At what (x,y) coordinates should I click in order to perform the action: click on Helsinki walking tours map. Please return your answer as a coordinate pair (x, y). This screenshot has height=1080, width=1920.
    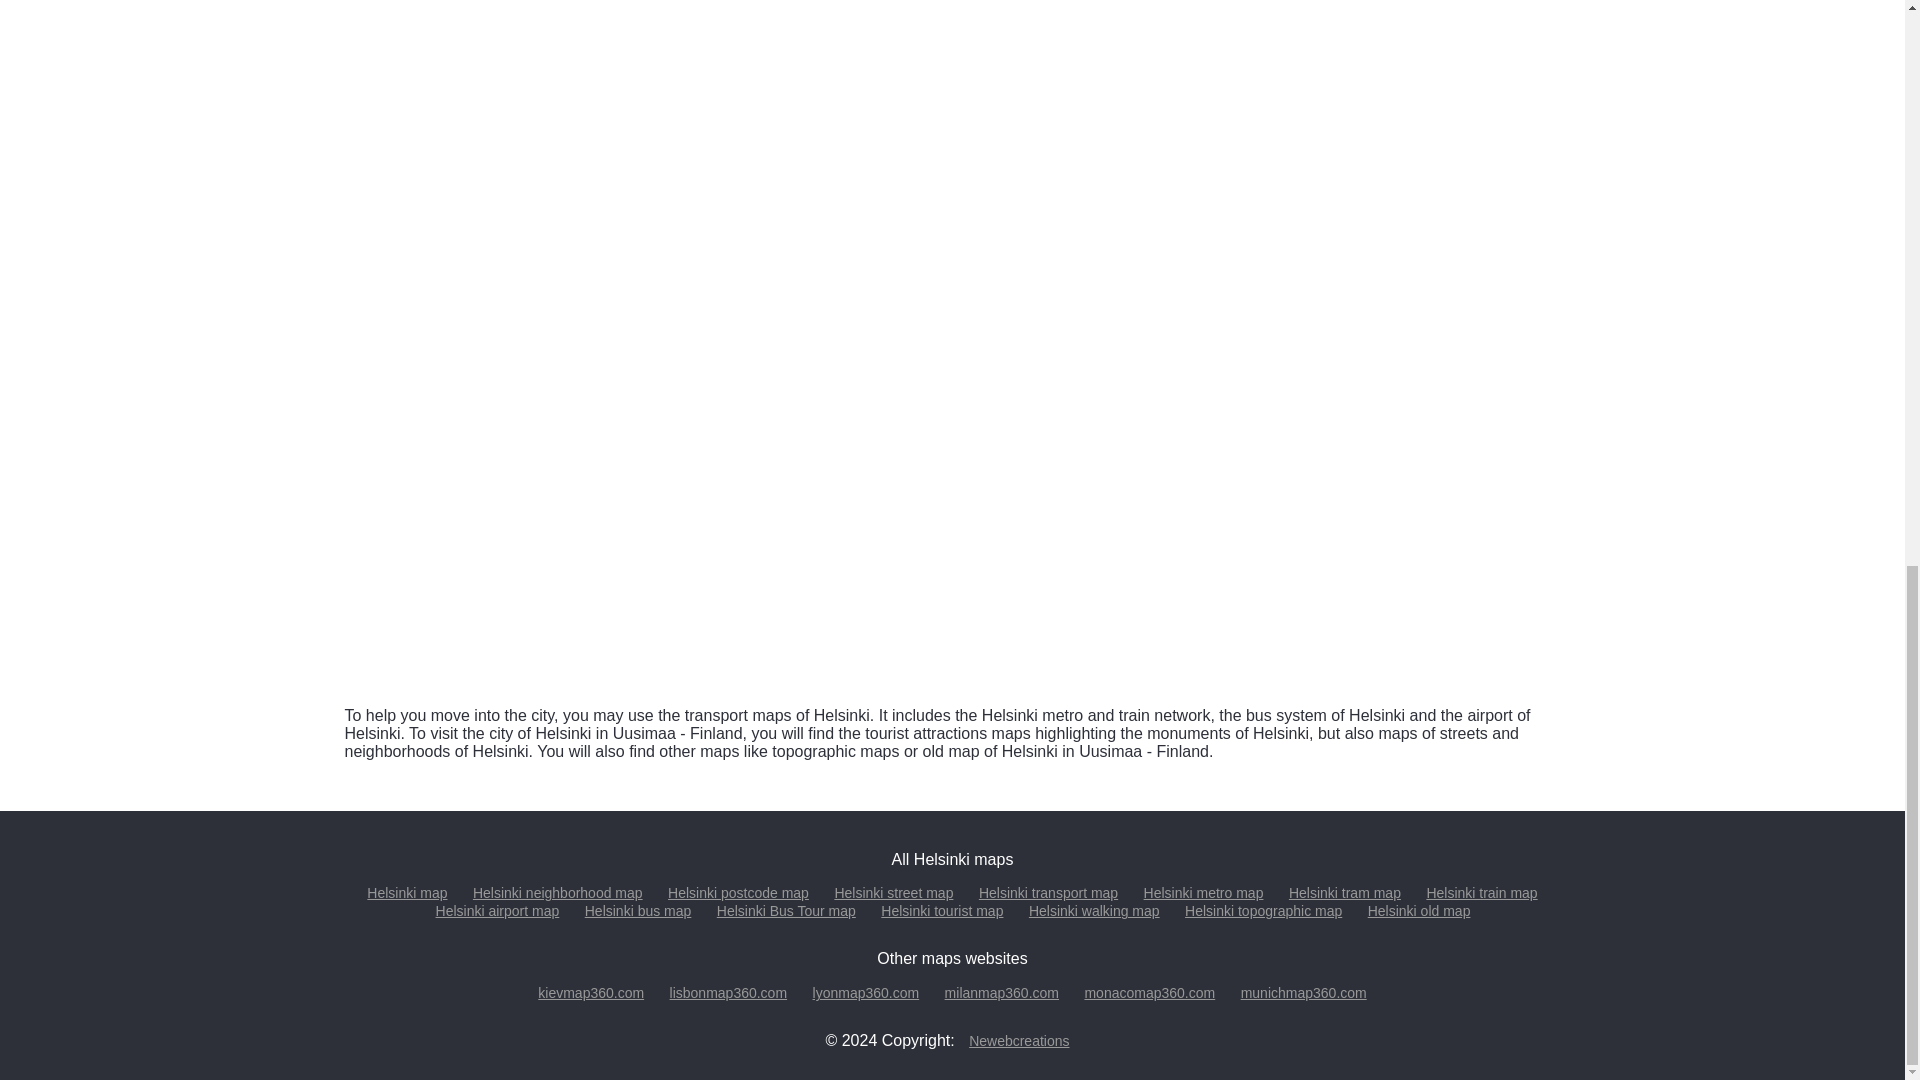
    Looking at the image, I should click on (544, 575).